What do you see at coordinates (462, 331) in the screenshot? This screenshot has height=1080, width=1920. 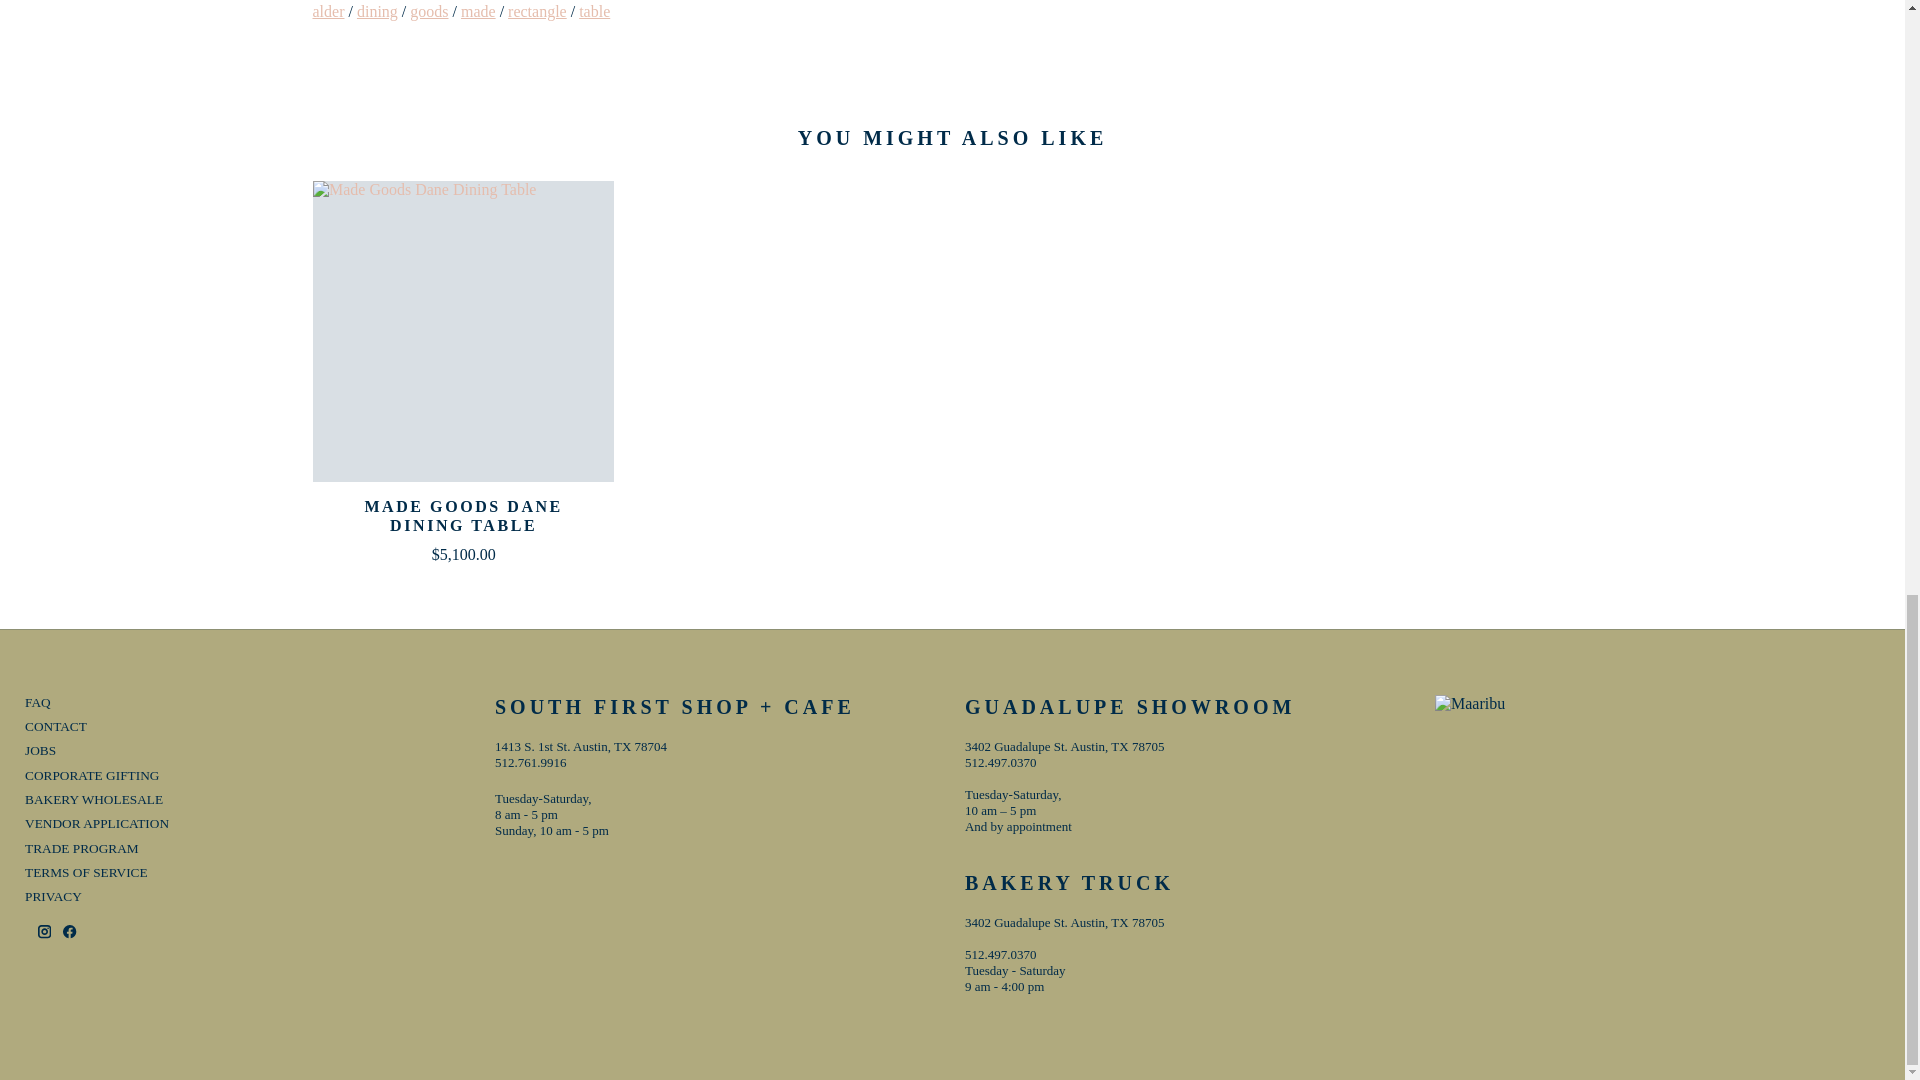 I see `Made Goods Dane Dining Table` at bounding box center [462, 331].